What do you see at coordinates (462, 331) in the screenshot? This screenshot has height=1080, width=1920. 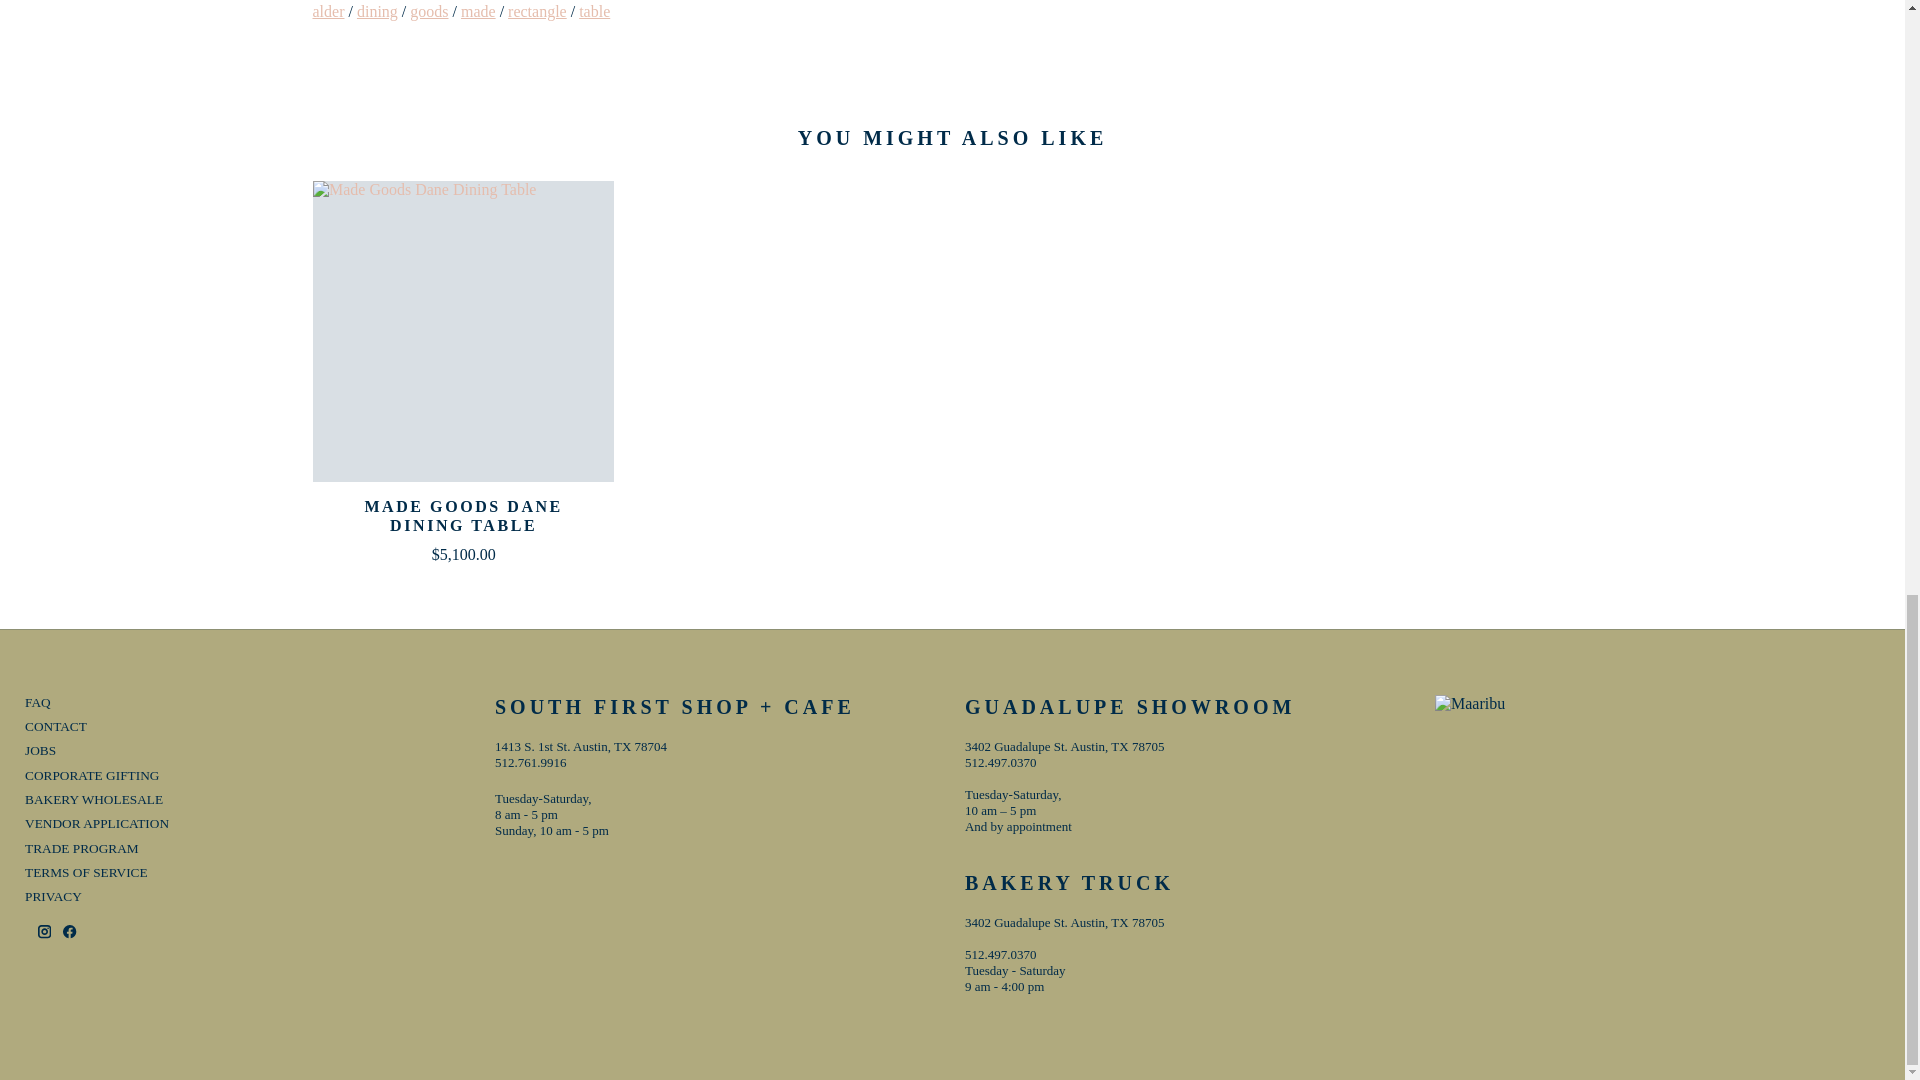 I see `Made Goods Dane Dining Table` at bounding box center [462, 331].